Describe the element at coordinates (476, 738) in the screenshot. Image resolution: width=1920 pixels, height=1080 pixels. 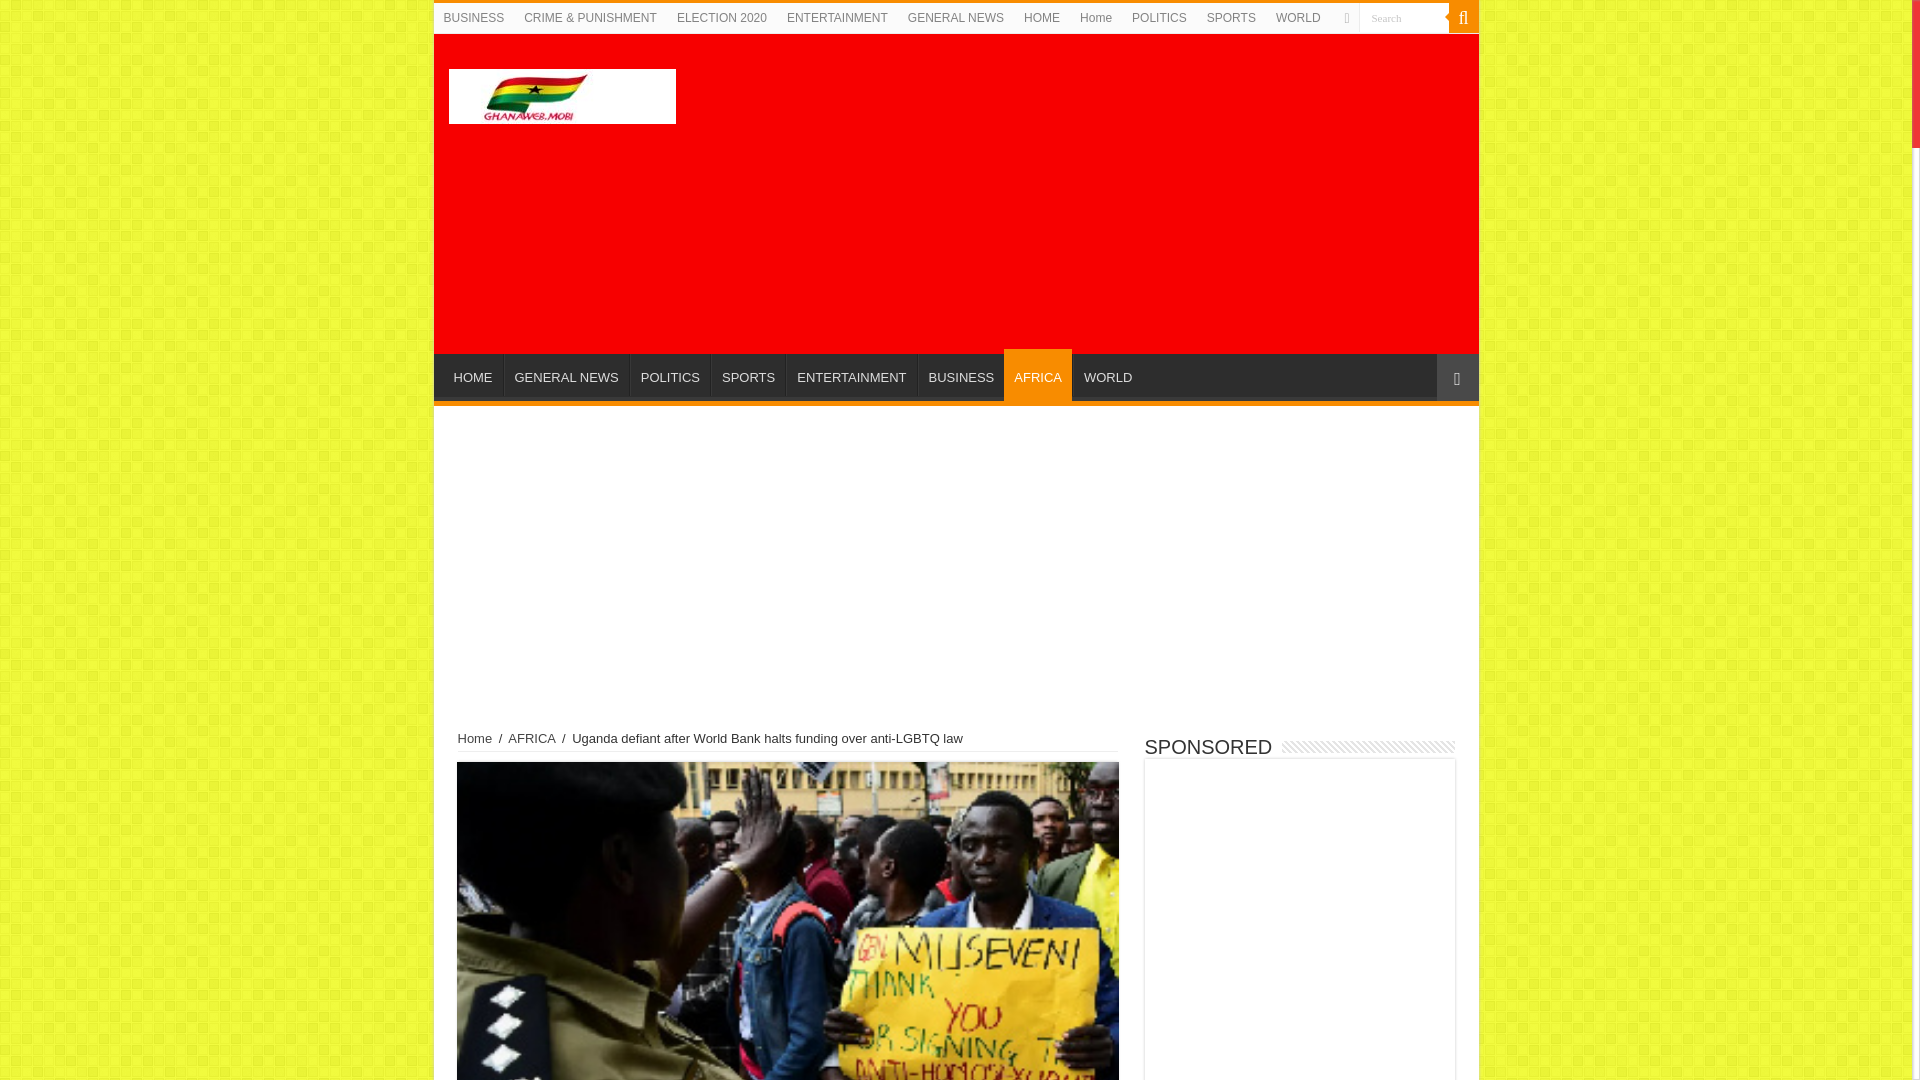
I see `Home` at that location.